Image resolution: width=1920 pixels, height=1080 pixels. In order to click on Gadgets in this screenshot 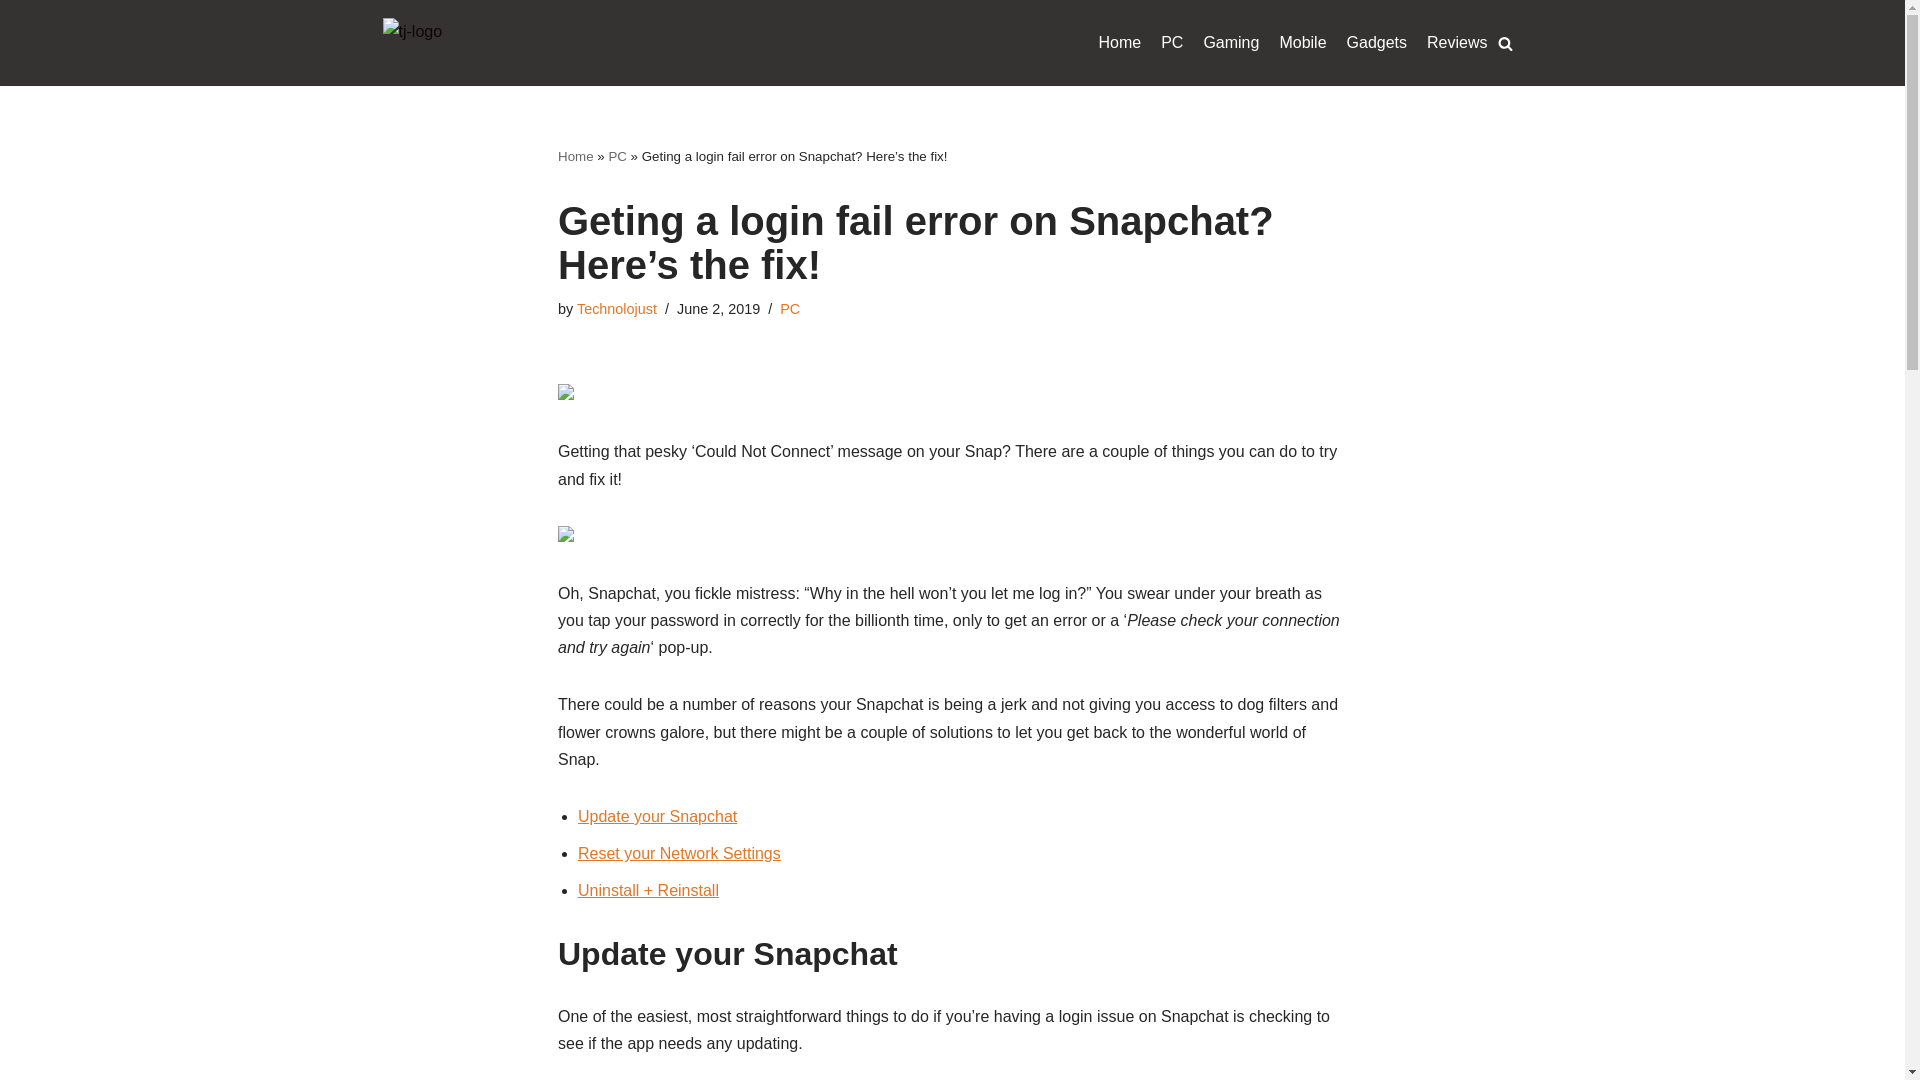, I will do `click(1377, 43)`.